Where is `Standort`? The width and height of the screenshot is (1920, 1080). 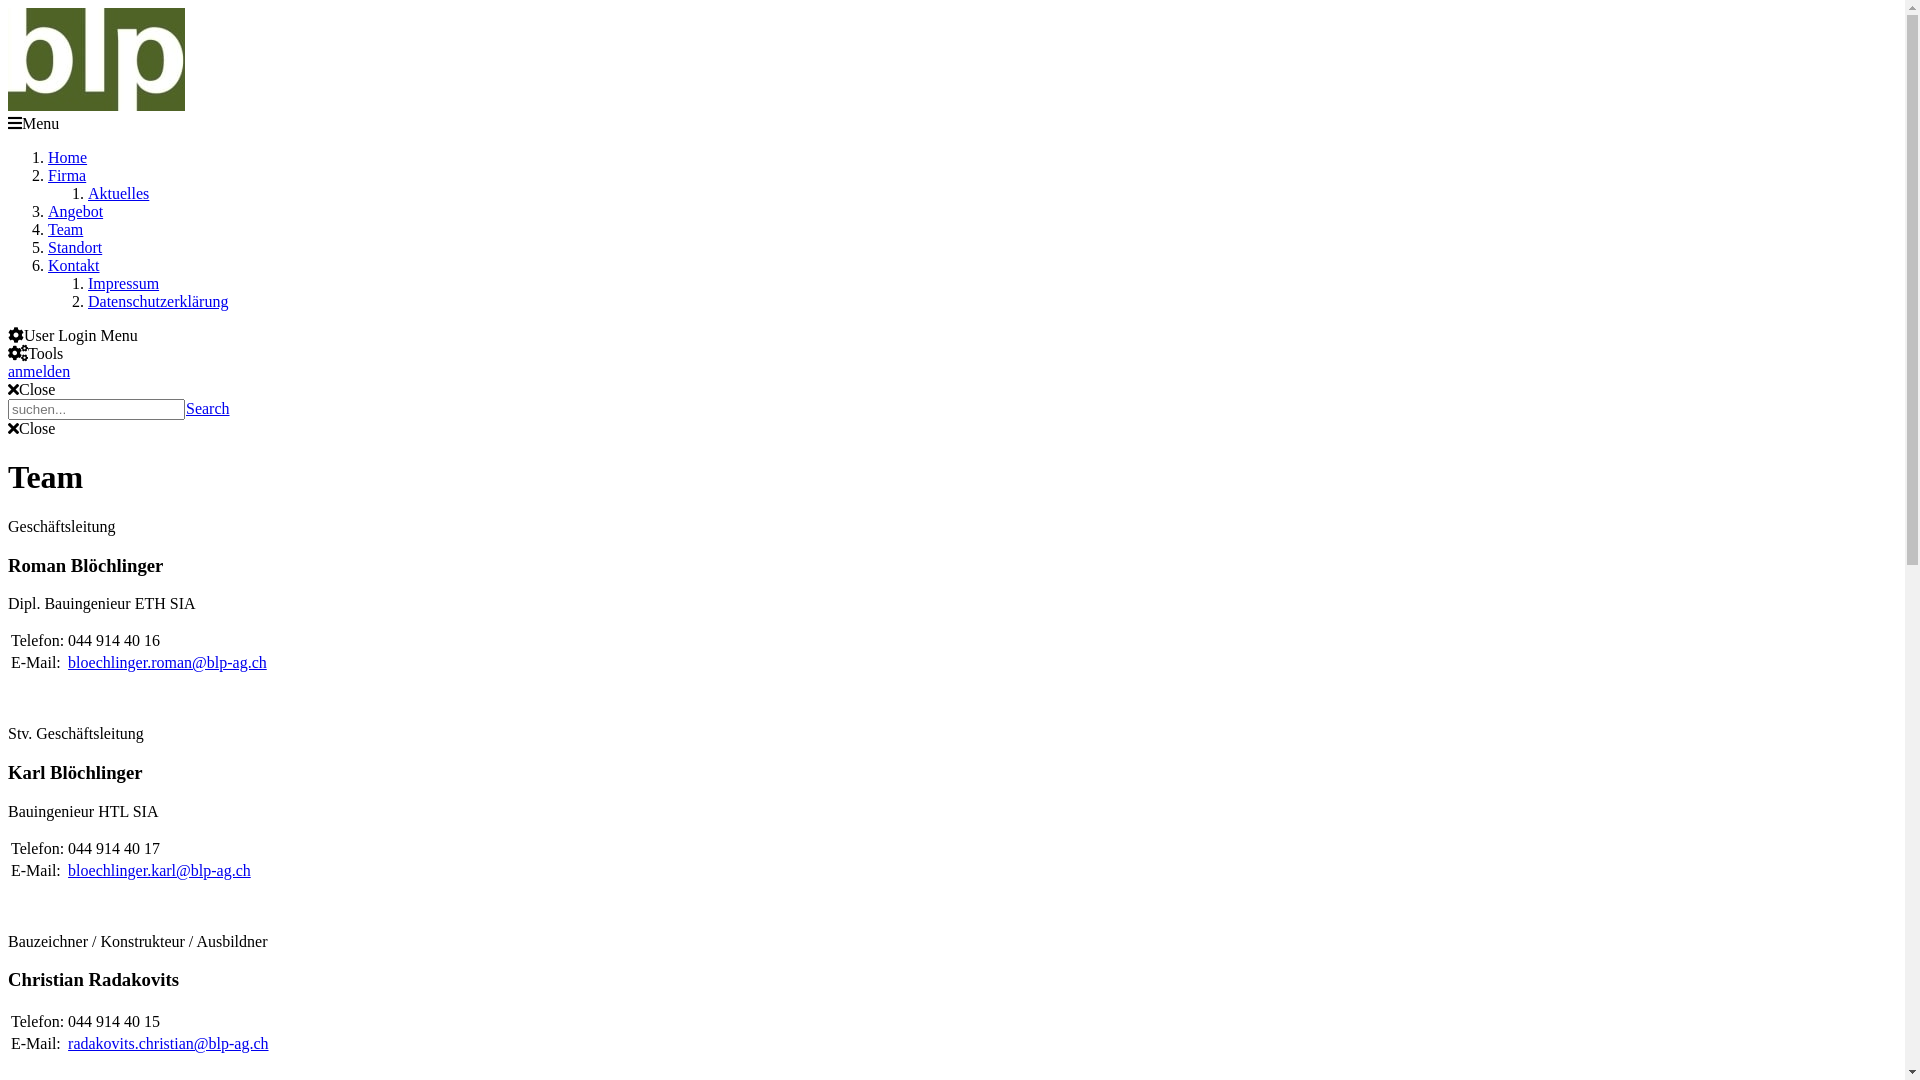 Standort is located at coordinates (75, 248).